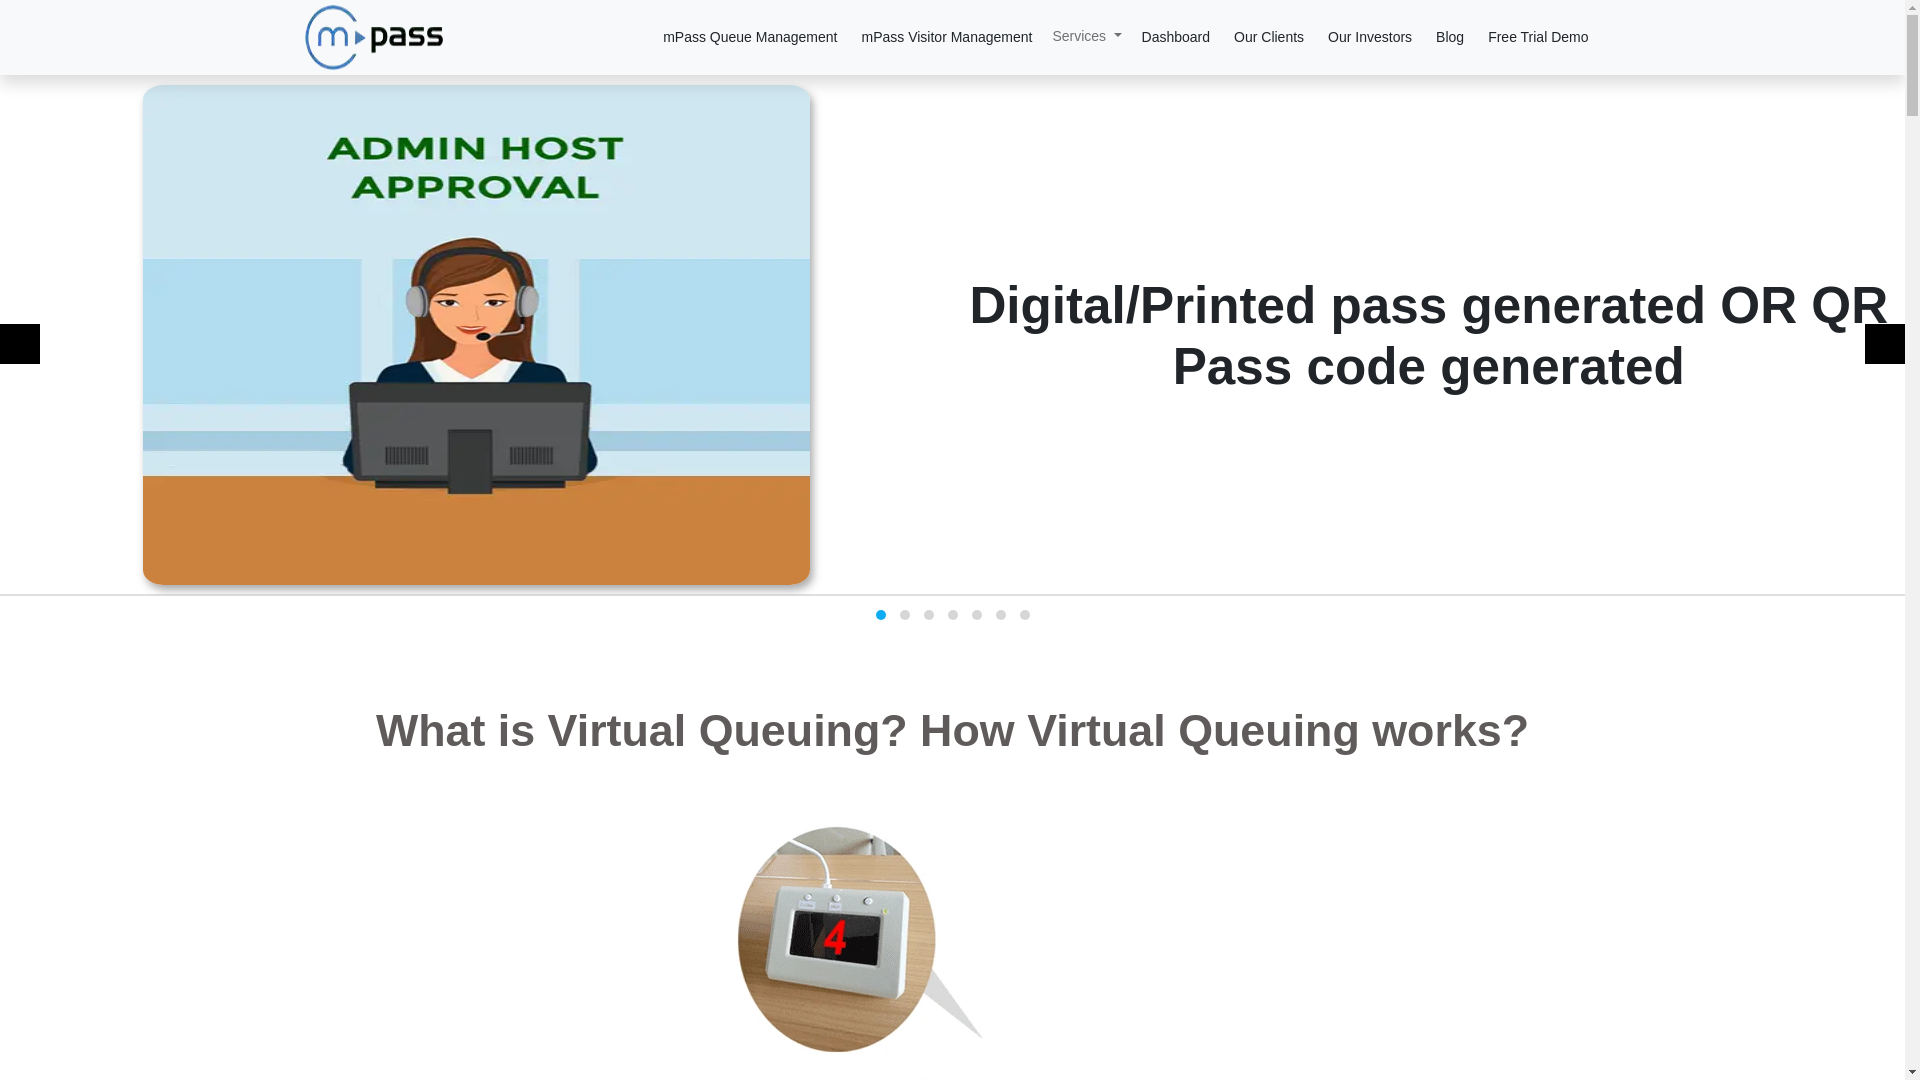  Describe the element at coordinates (1370, 38) in the screenshot. I see `Our Investors` at that location.